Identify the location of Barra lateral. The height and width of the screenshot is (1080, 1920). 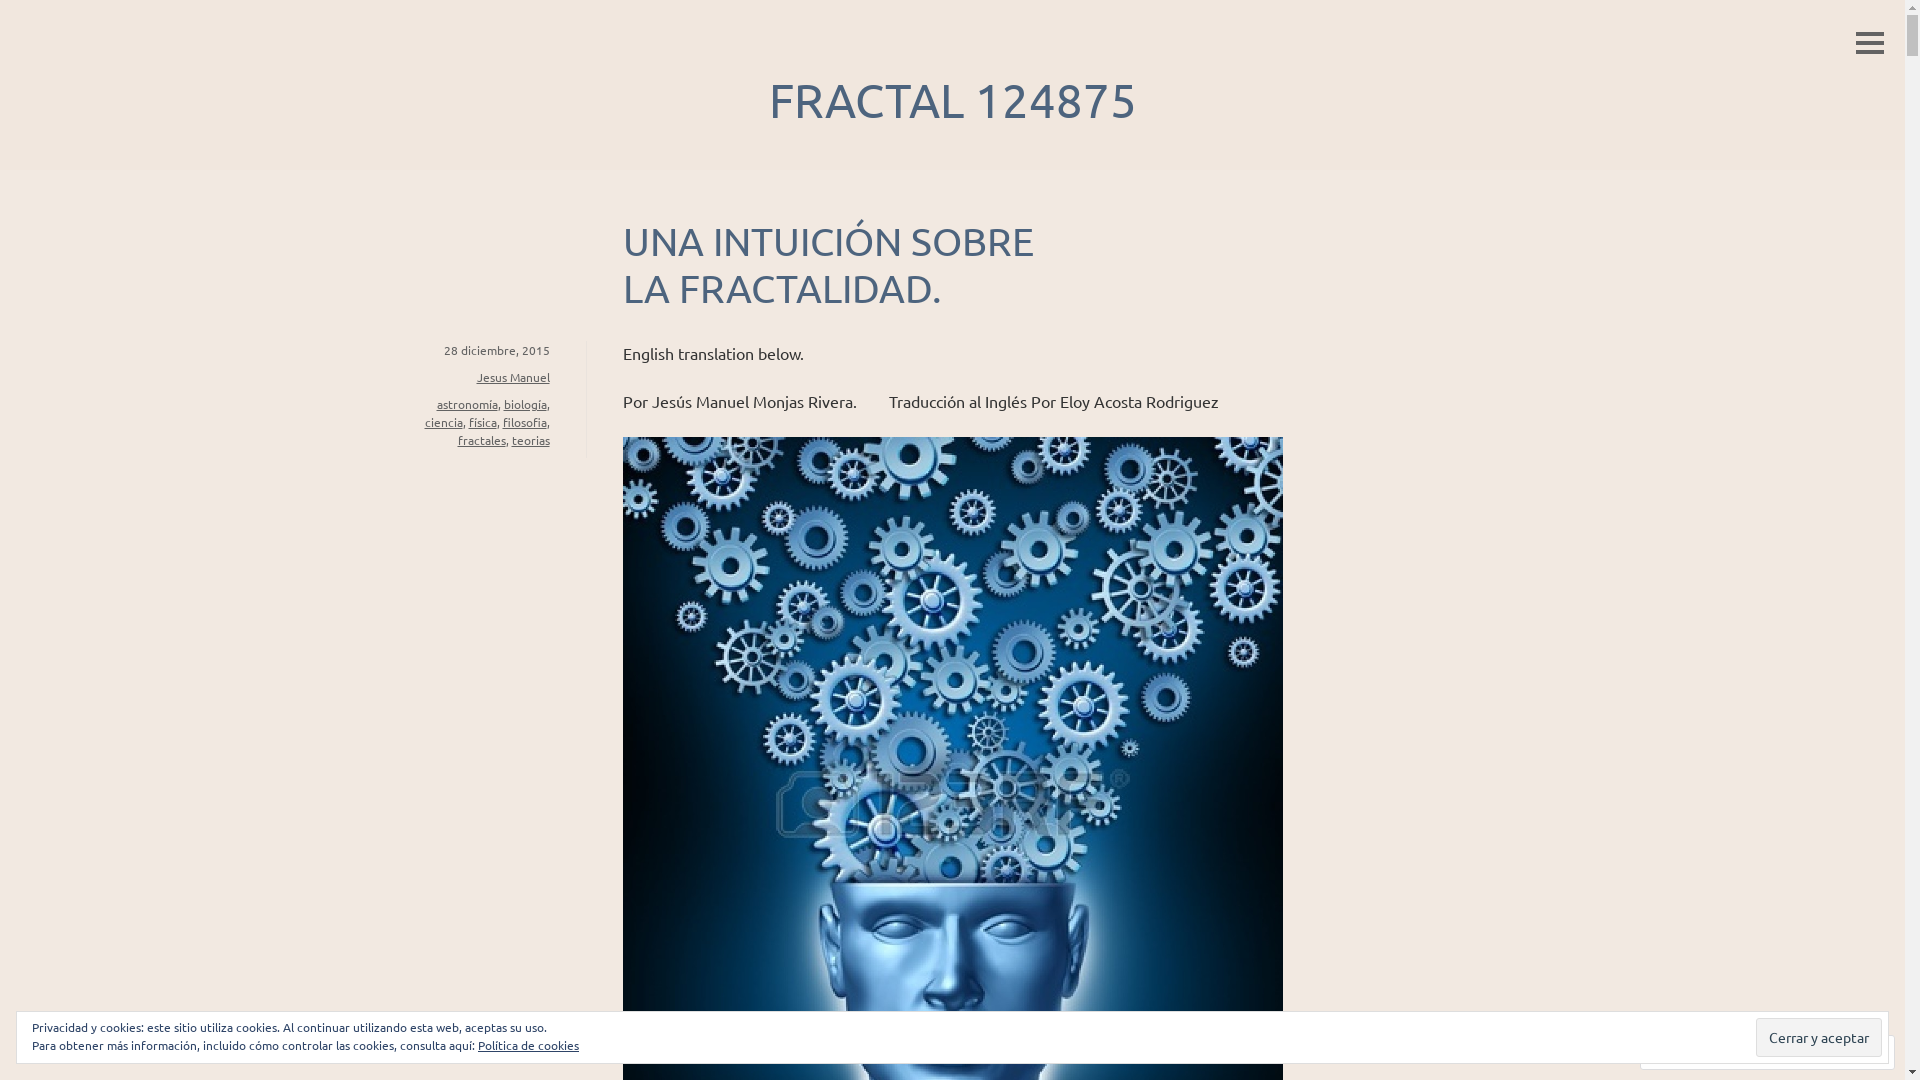
(1870, 44).